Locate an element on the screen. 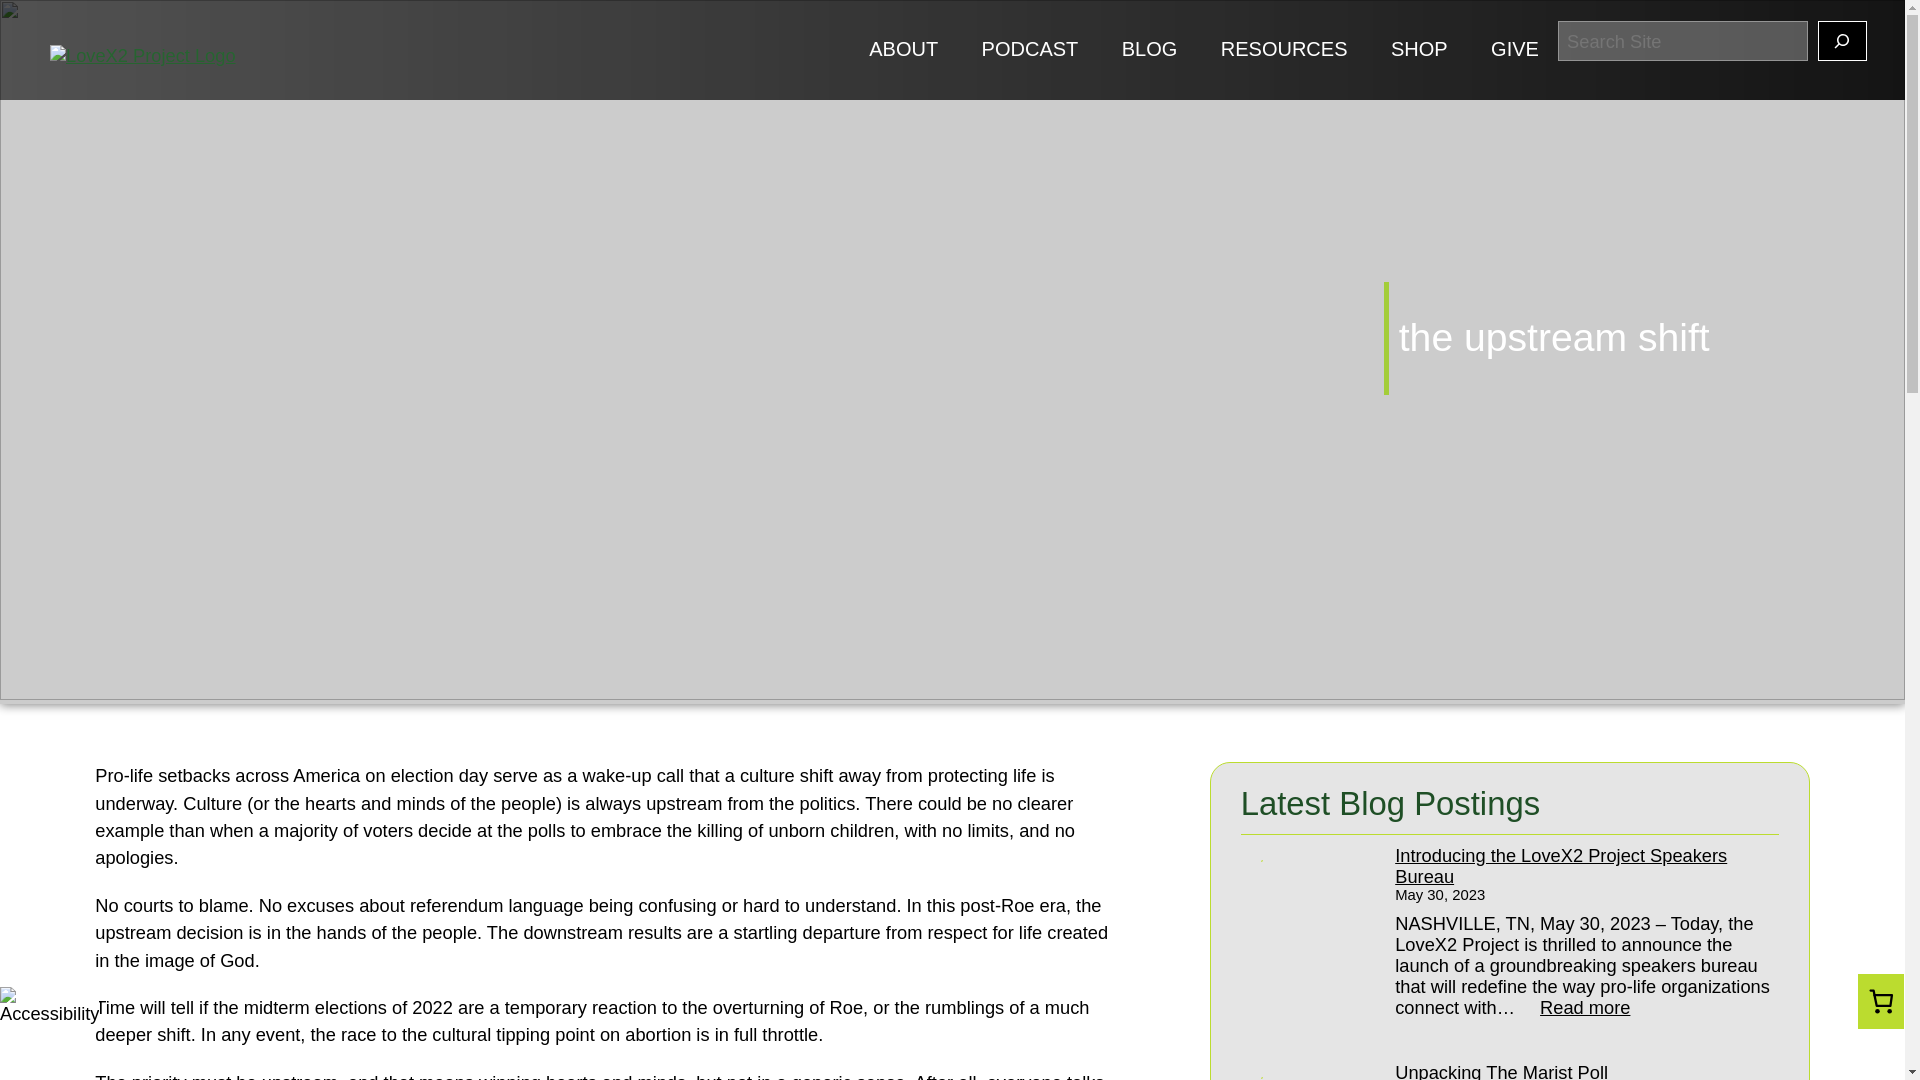 Image resolution: width=1920 pixels, height=1080 pixels. GIVE is located at coordinates (1515, 48).